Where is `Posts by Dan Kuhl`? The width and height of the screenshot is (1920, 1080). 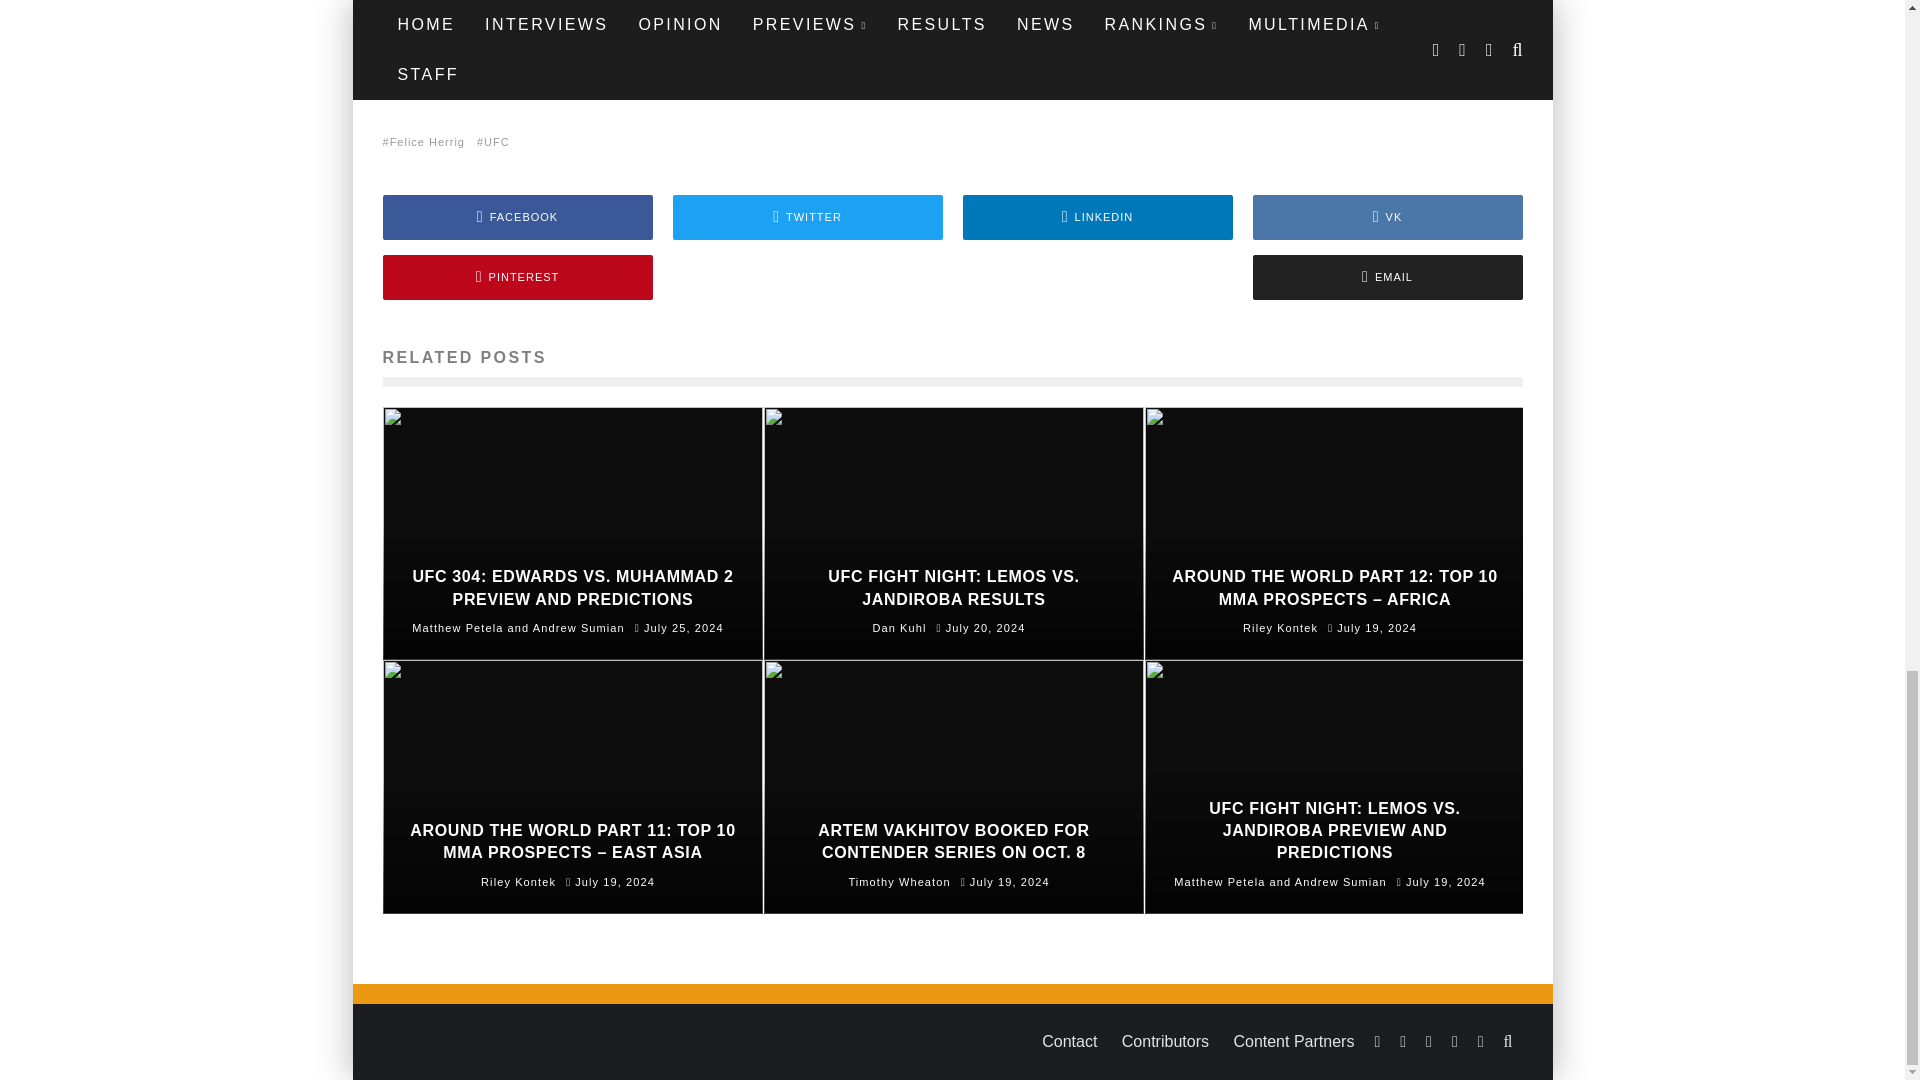 Posts by Dan Kuhl is located at coordinates (898, 628).